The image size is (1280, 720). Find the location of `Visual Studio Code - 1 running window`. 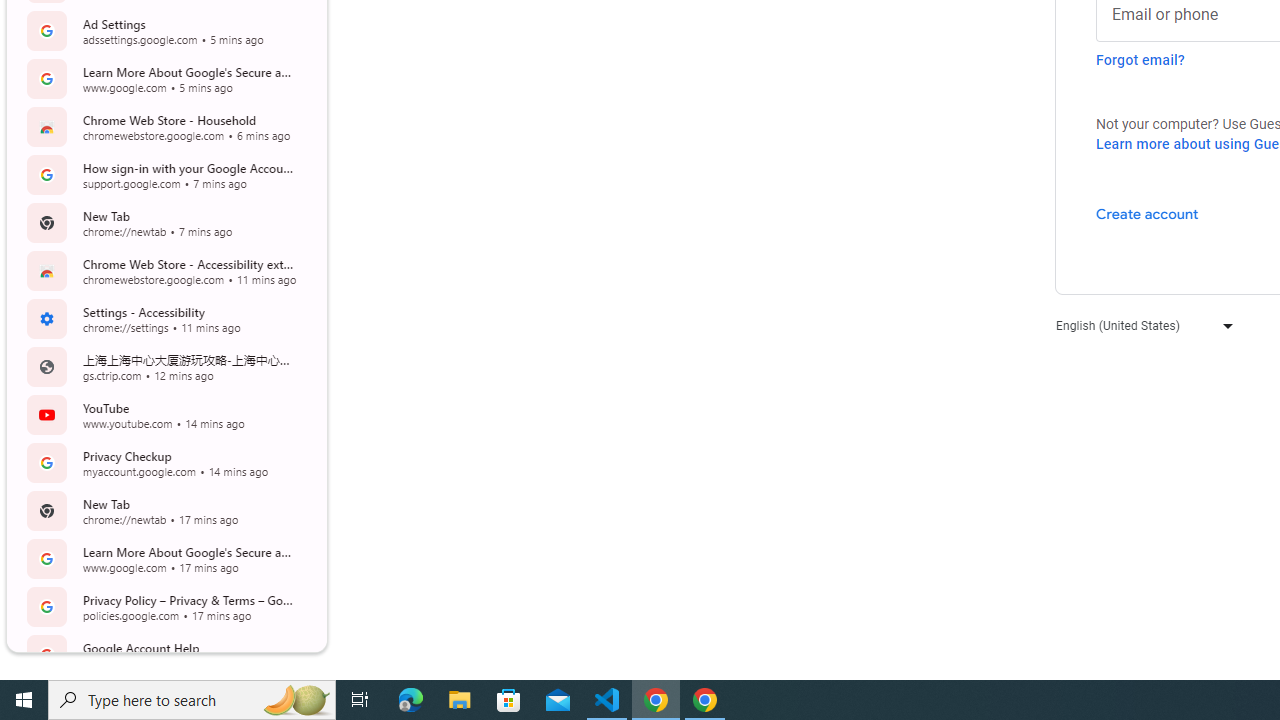

Visual Studio Code - 1 running window is located at coordinates (607, 700).